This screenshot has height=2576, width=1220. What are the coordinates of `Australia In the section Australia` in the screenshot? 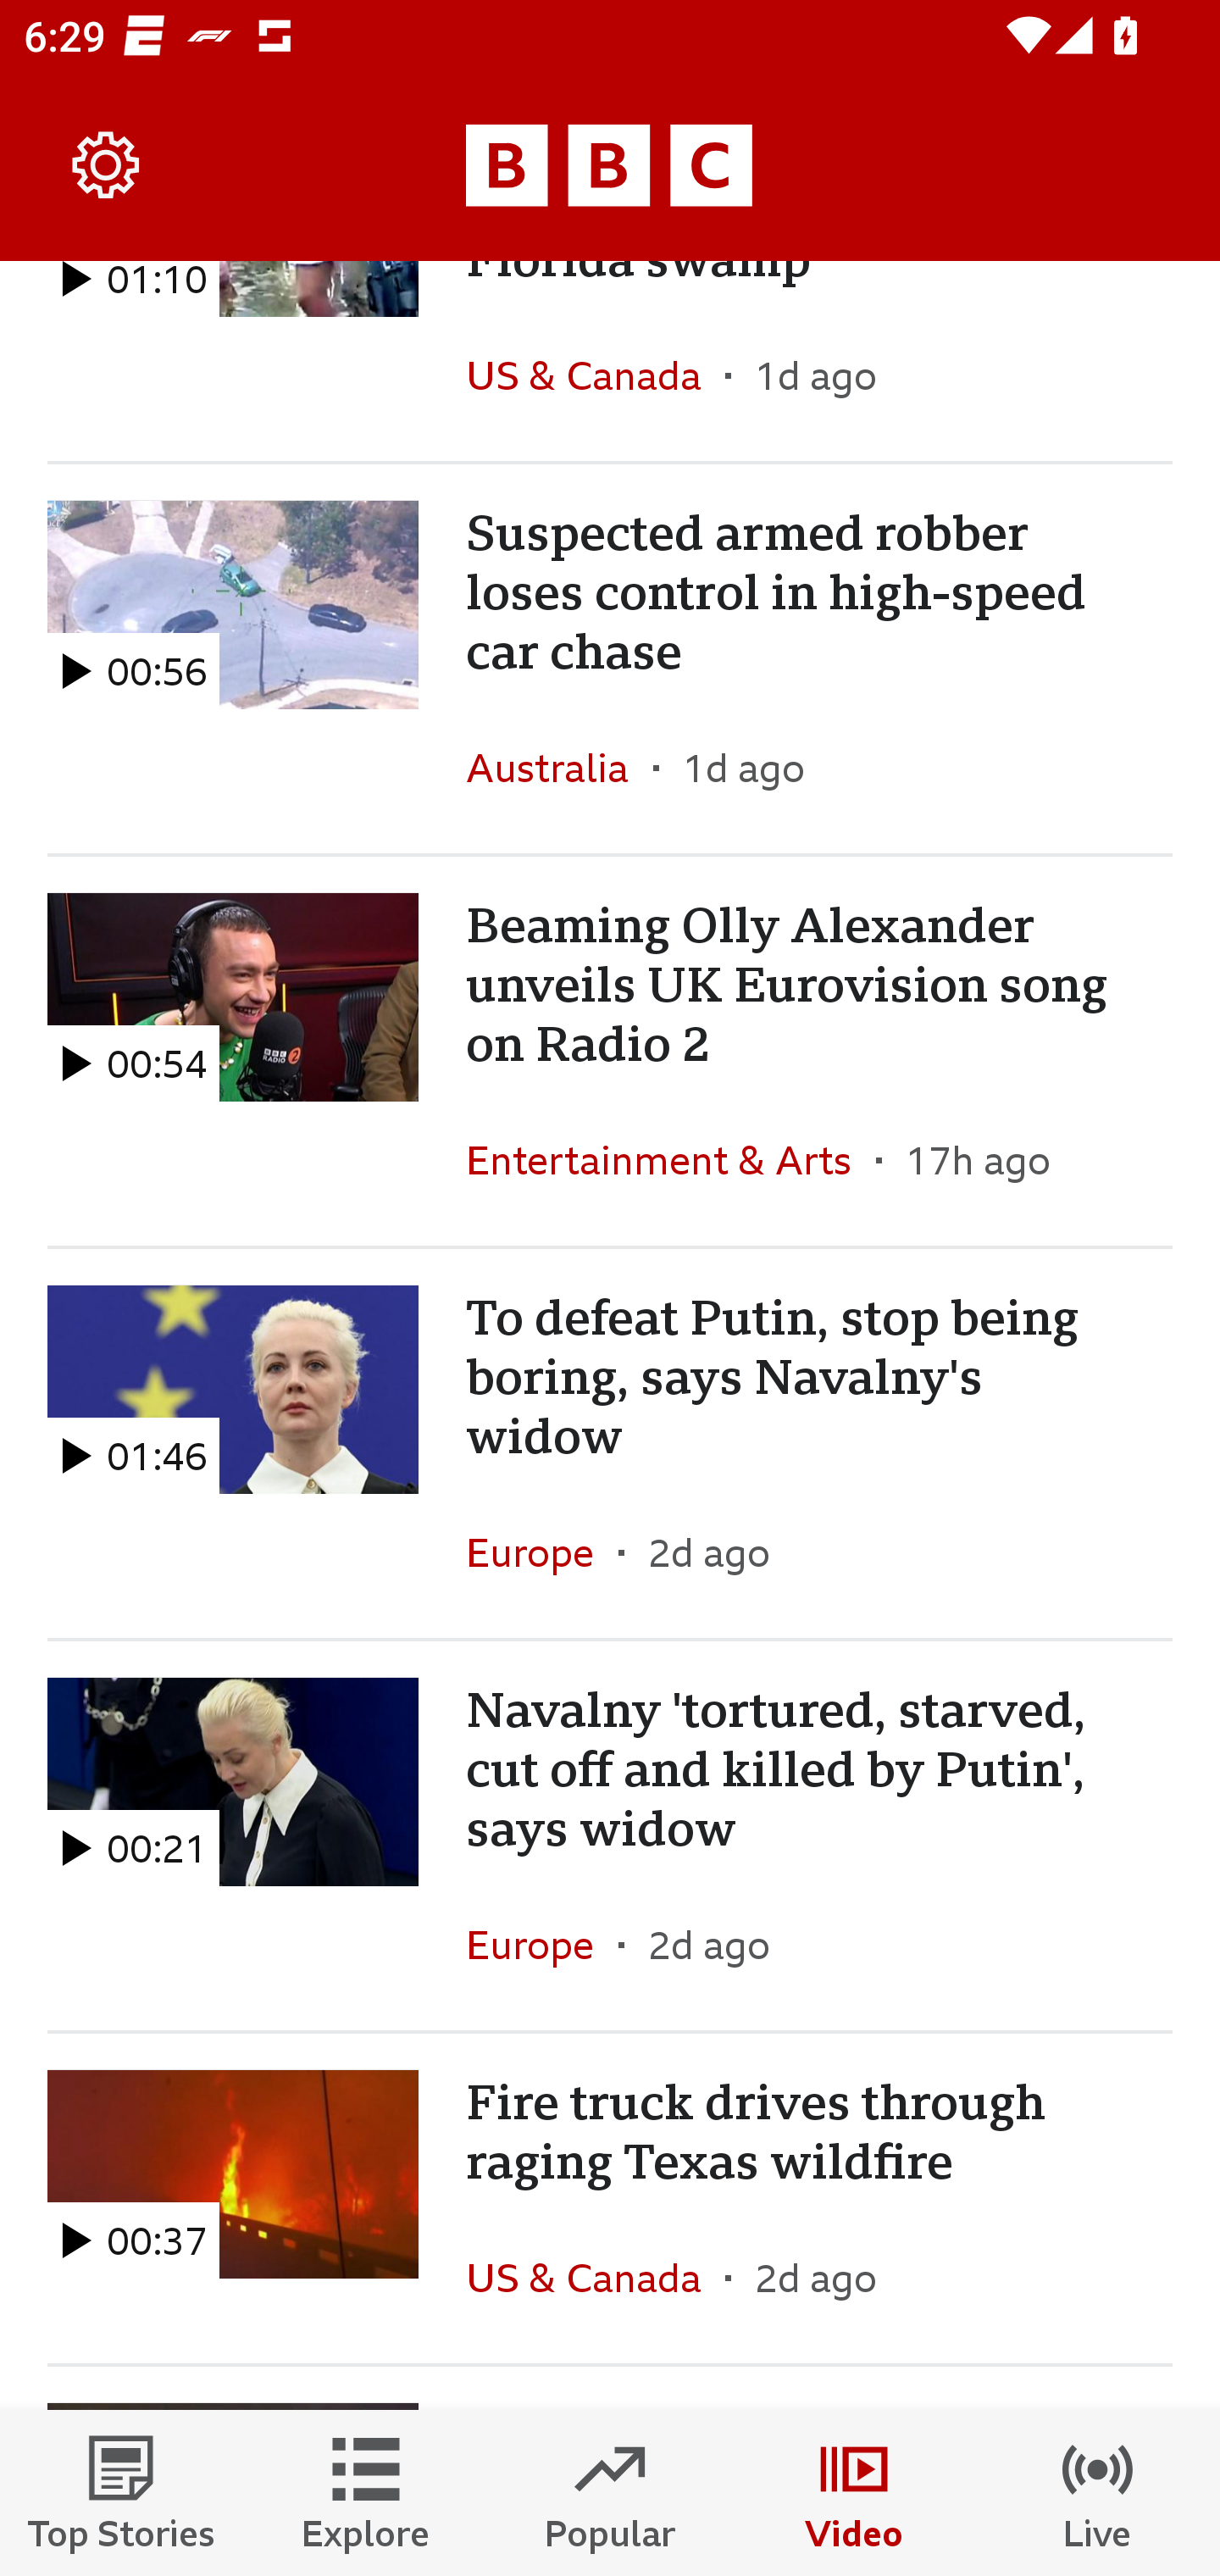 It's located at (559, 768).